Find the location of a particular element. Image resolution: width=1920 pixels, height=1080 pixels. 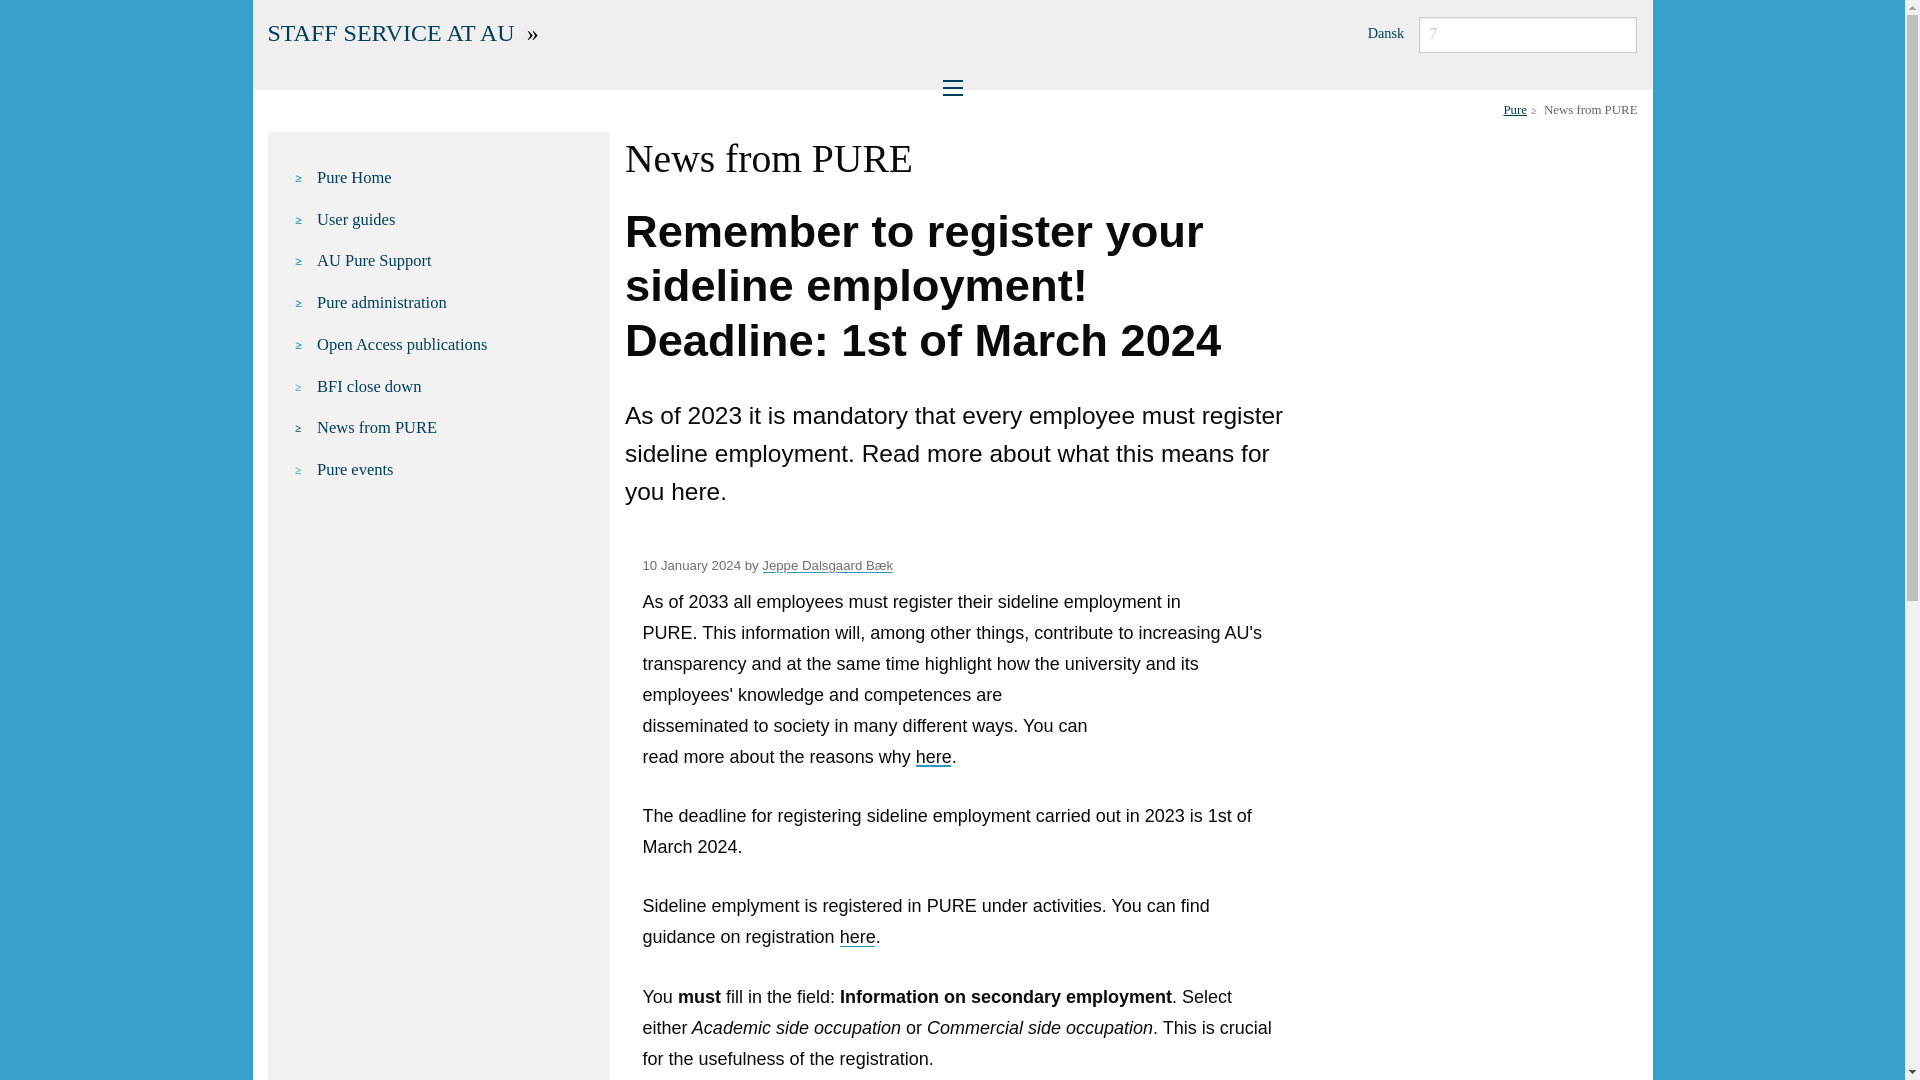

Pure Home is located at coordinates (452, 178).